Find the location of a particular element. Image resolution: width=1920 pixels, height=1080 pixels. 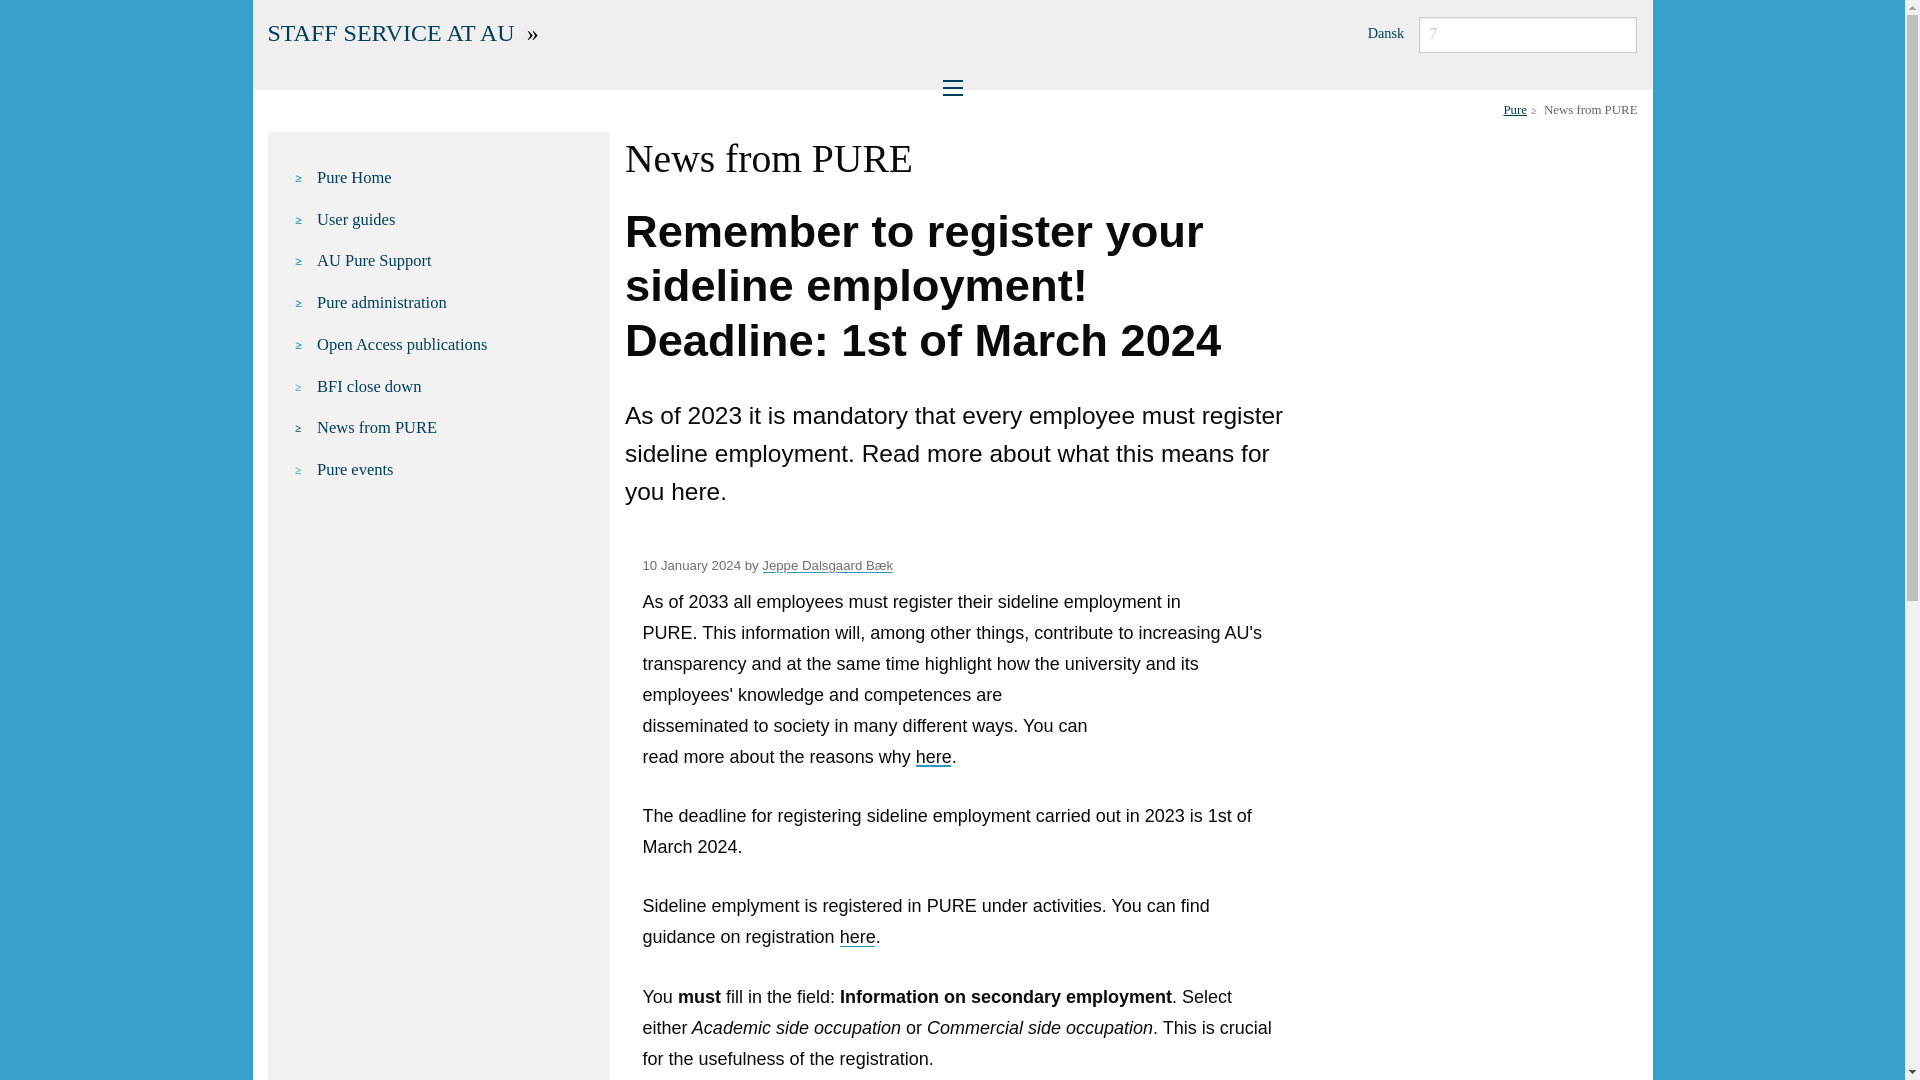

Pure Home is located at coordinates (452, 178).